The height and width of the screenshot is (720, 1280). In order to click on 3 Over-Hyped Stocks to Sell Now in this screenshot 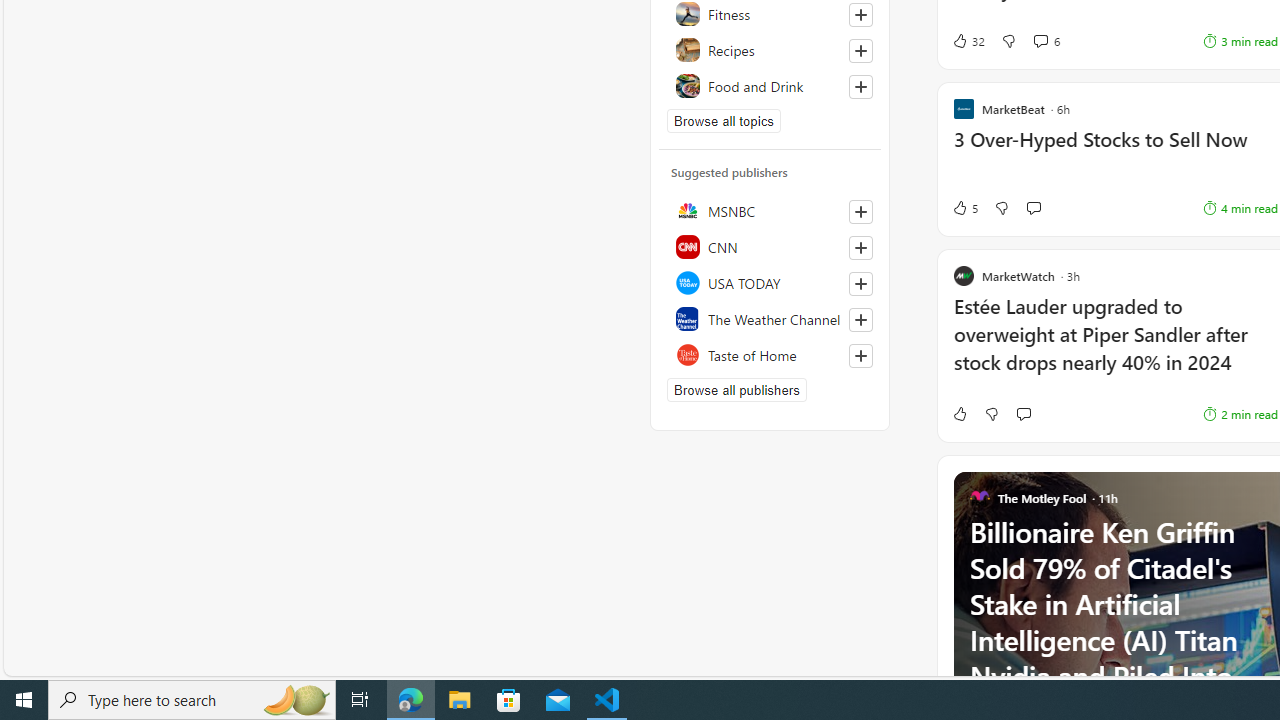, I will do `click(1115, 150)`.